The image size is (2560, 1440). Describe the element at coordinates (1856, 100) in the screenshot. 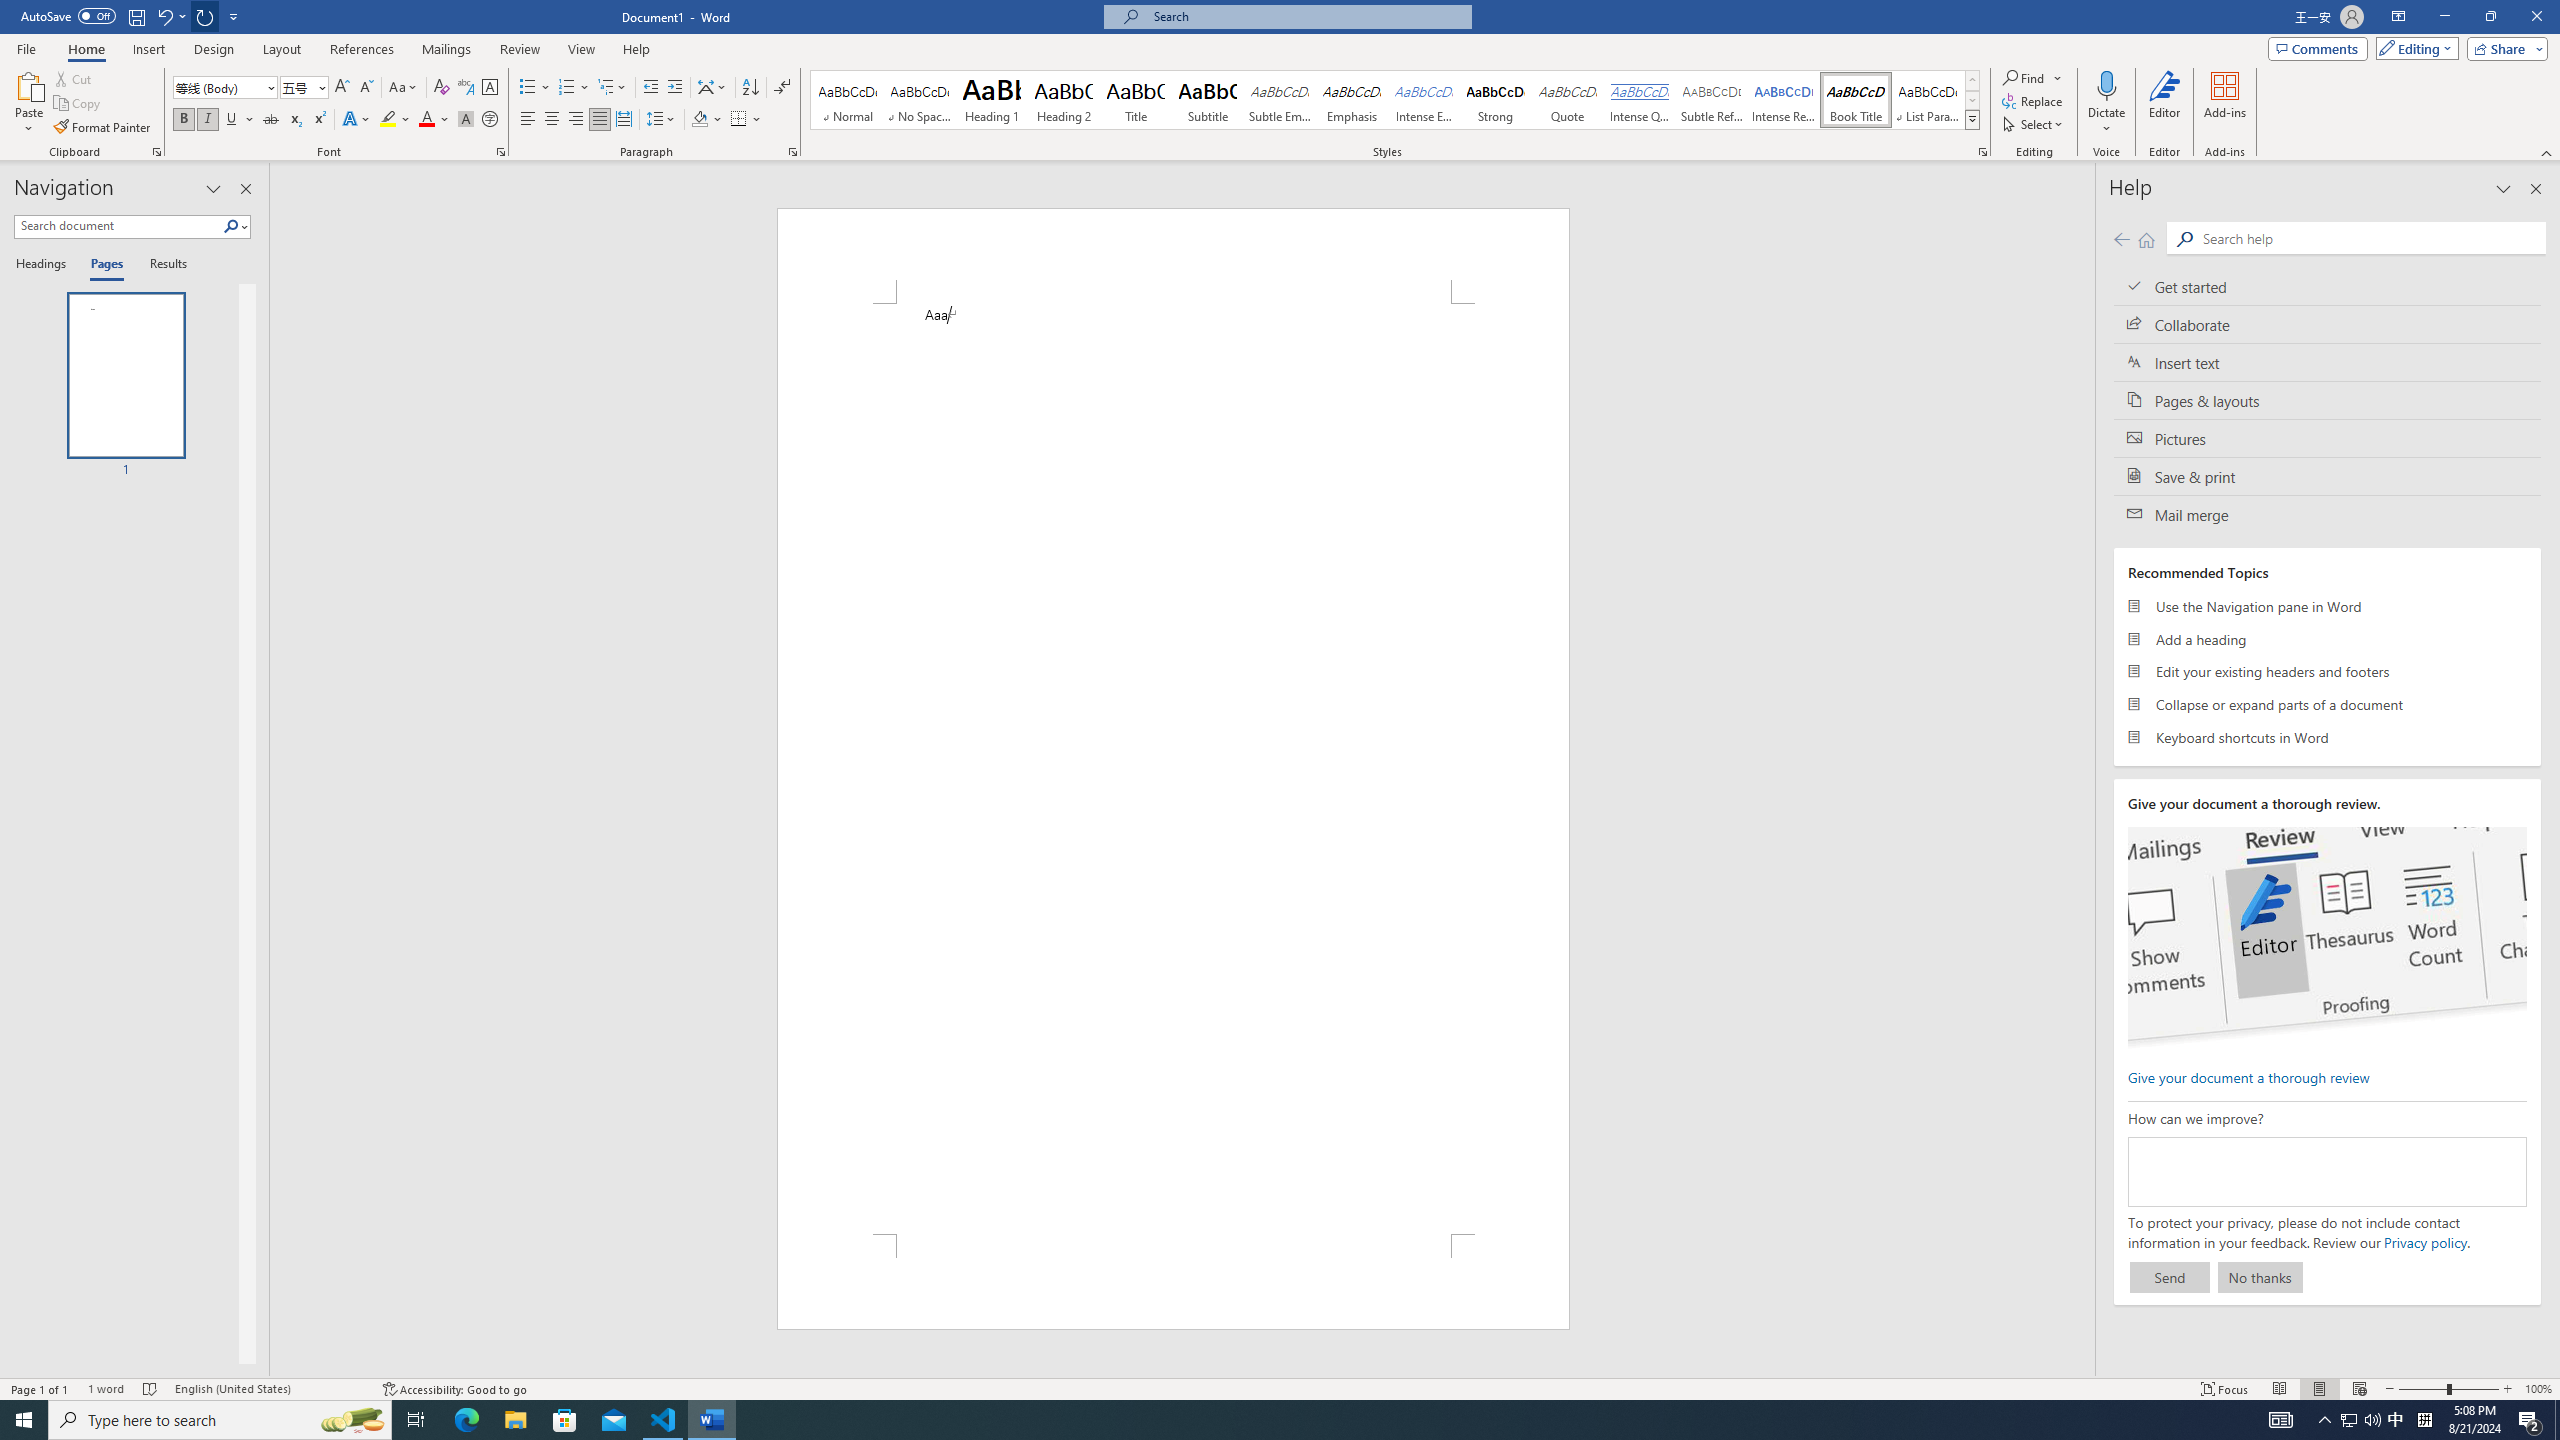

I see `Book Title` at that location.